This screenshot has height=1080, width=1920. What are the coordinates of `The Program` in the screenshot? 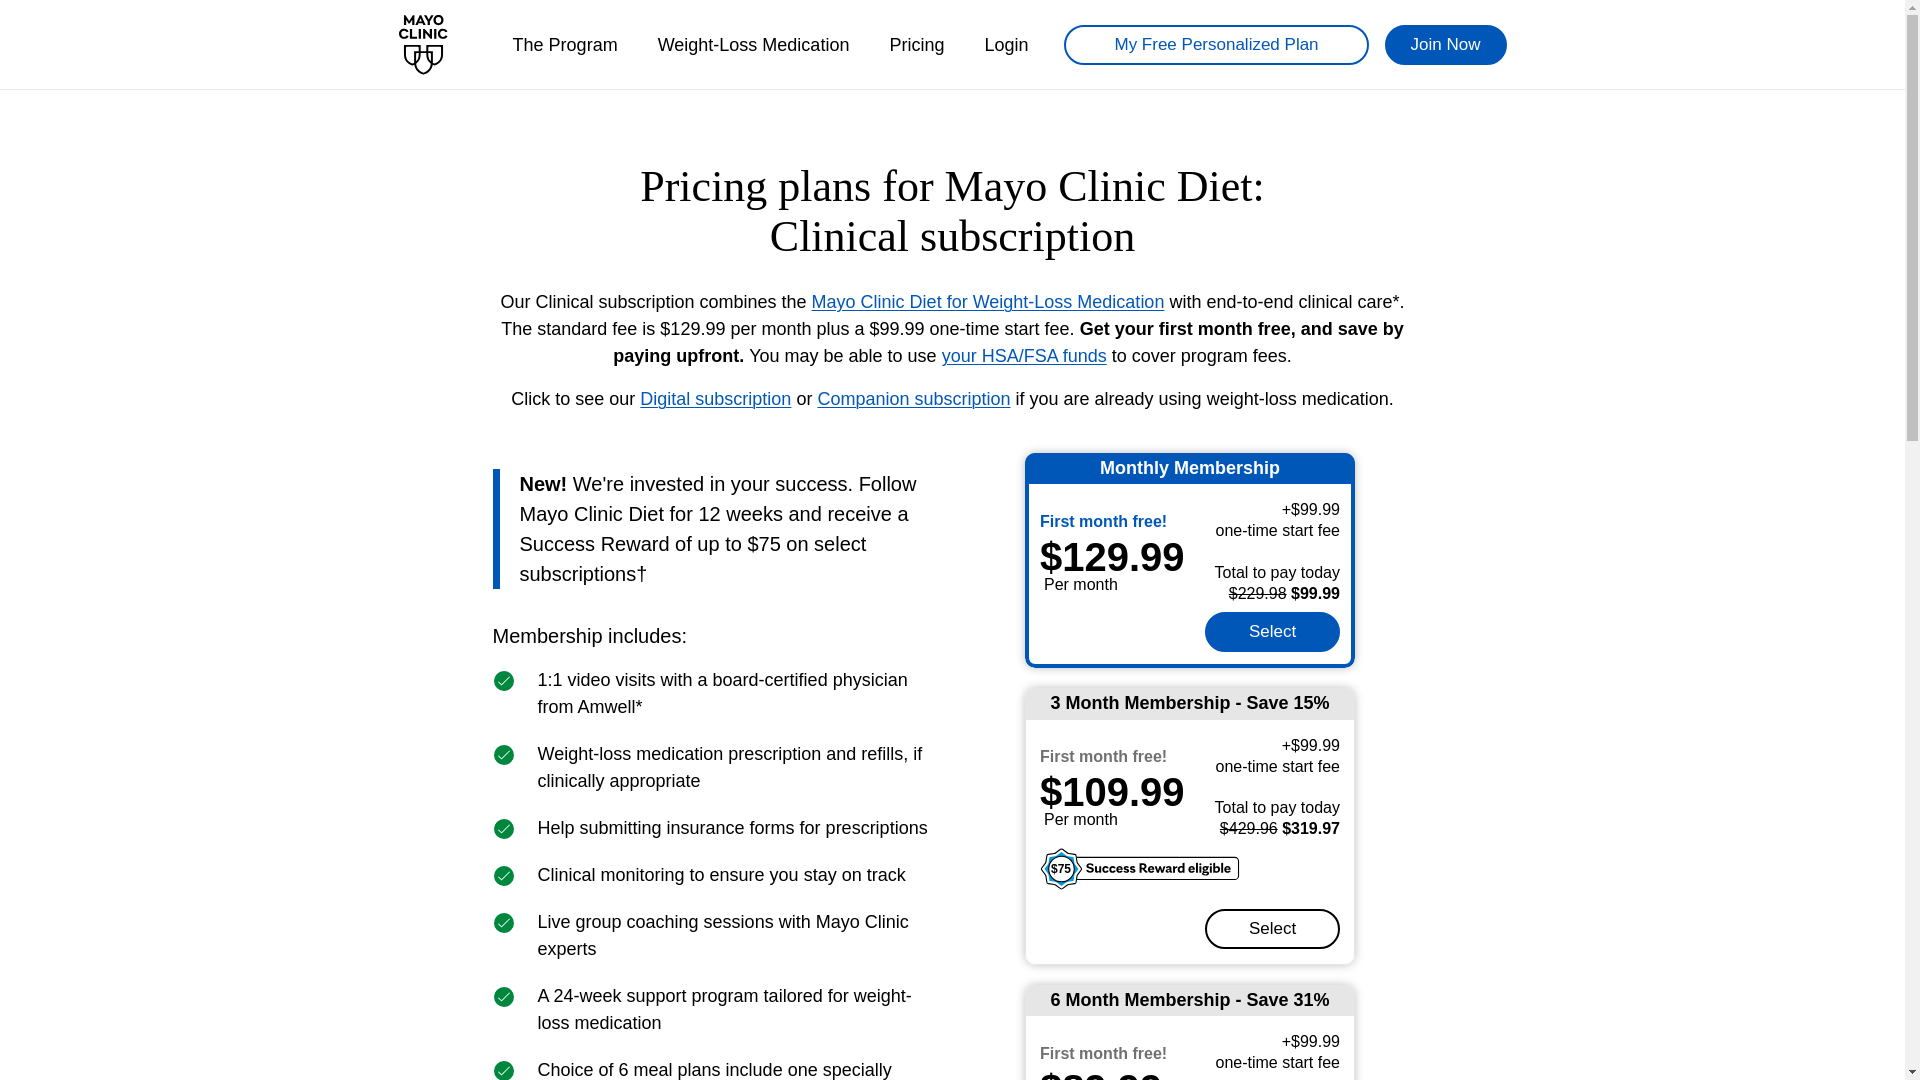 It's located at (565, 44).